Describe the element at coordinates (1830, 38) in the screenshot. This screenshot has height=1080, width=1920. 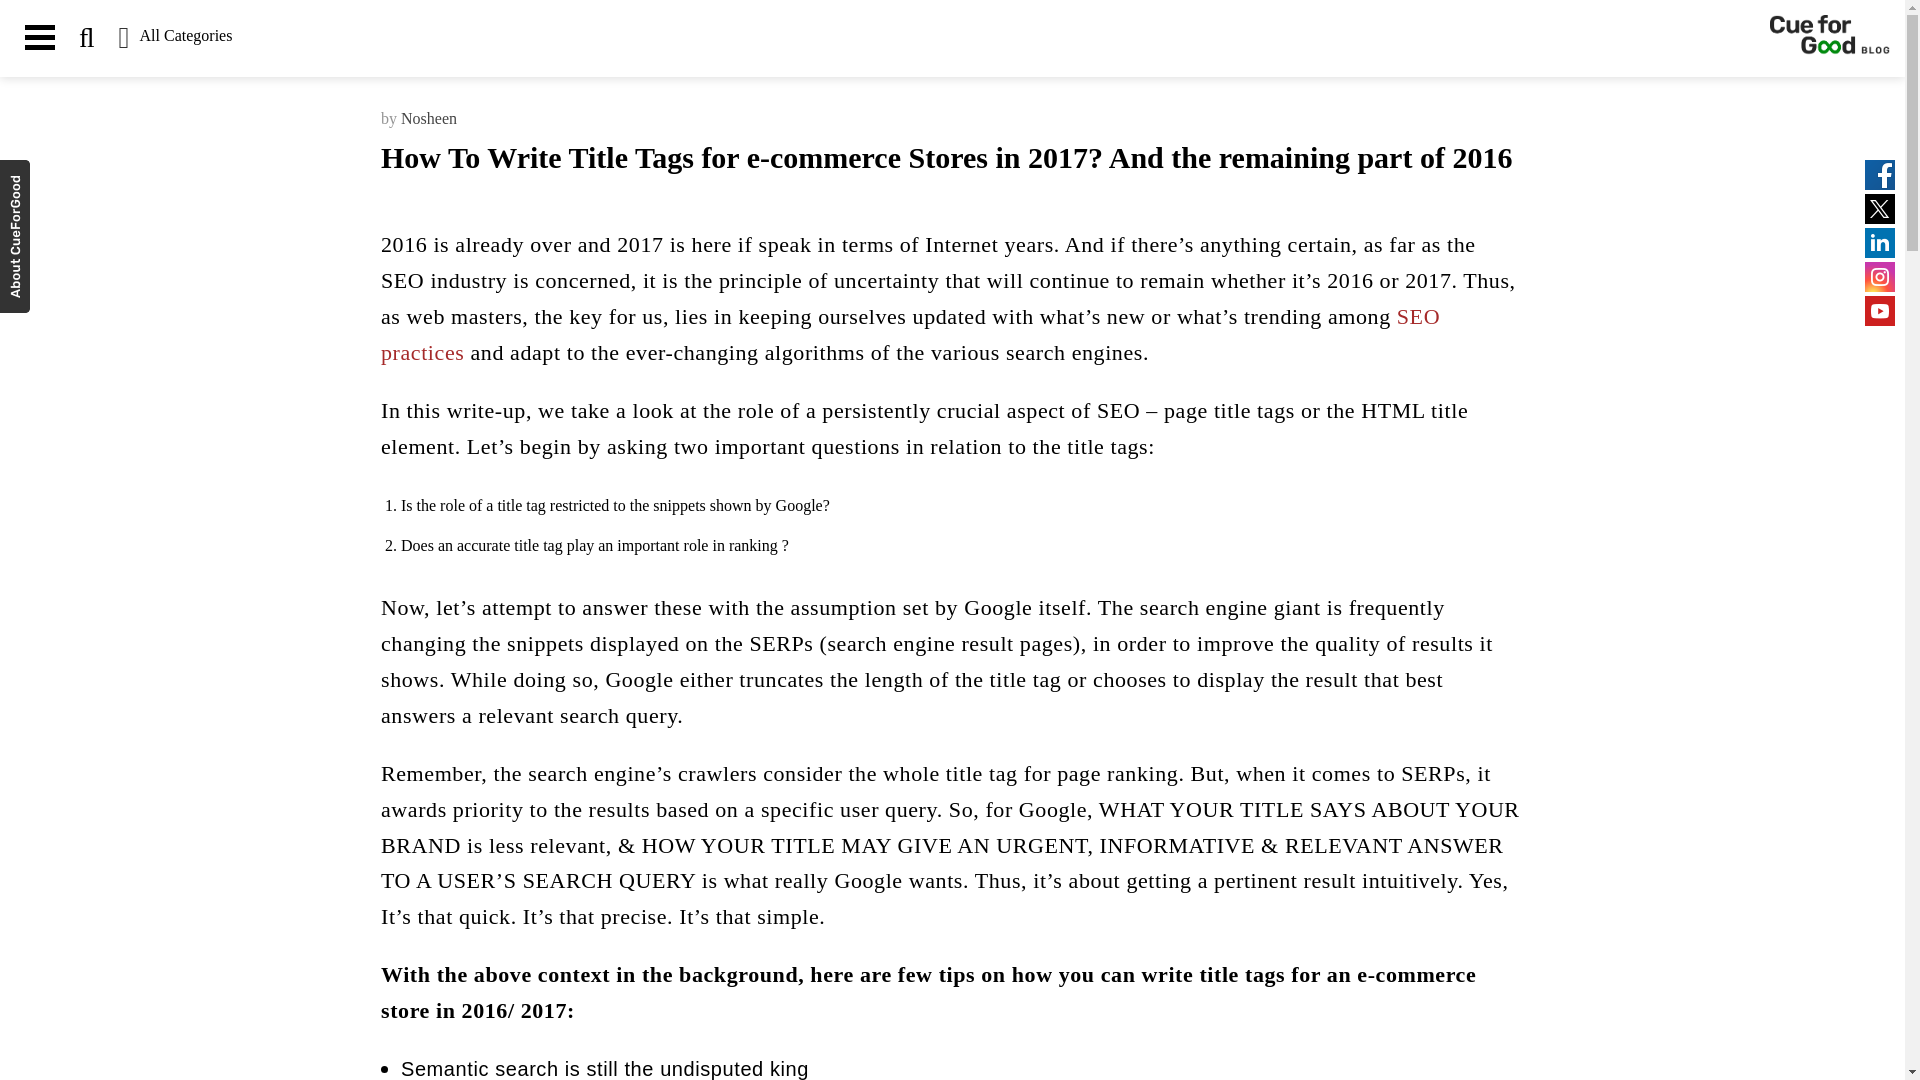
I see `CueBlog` at that location.